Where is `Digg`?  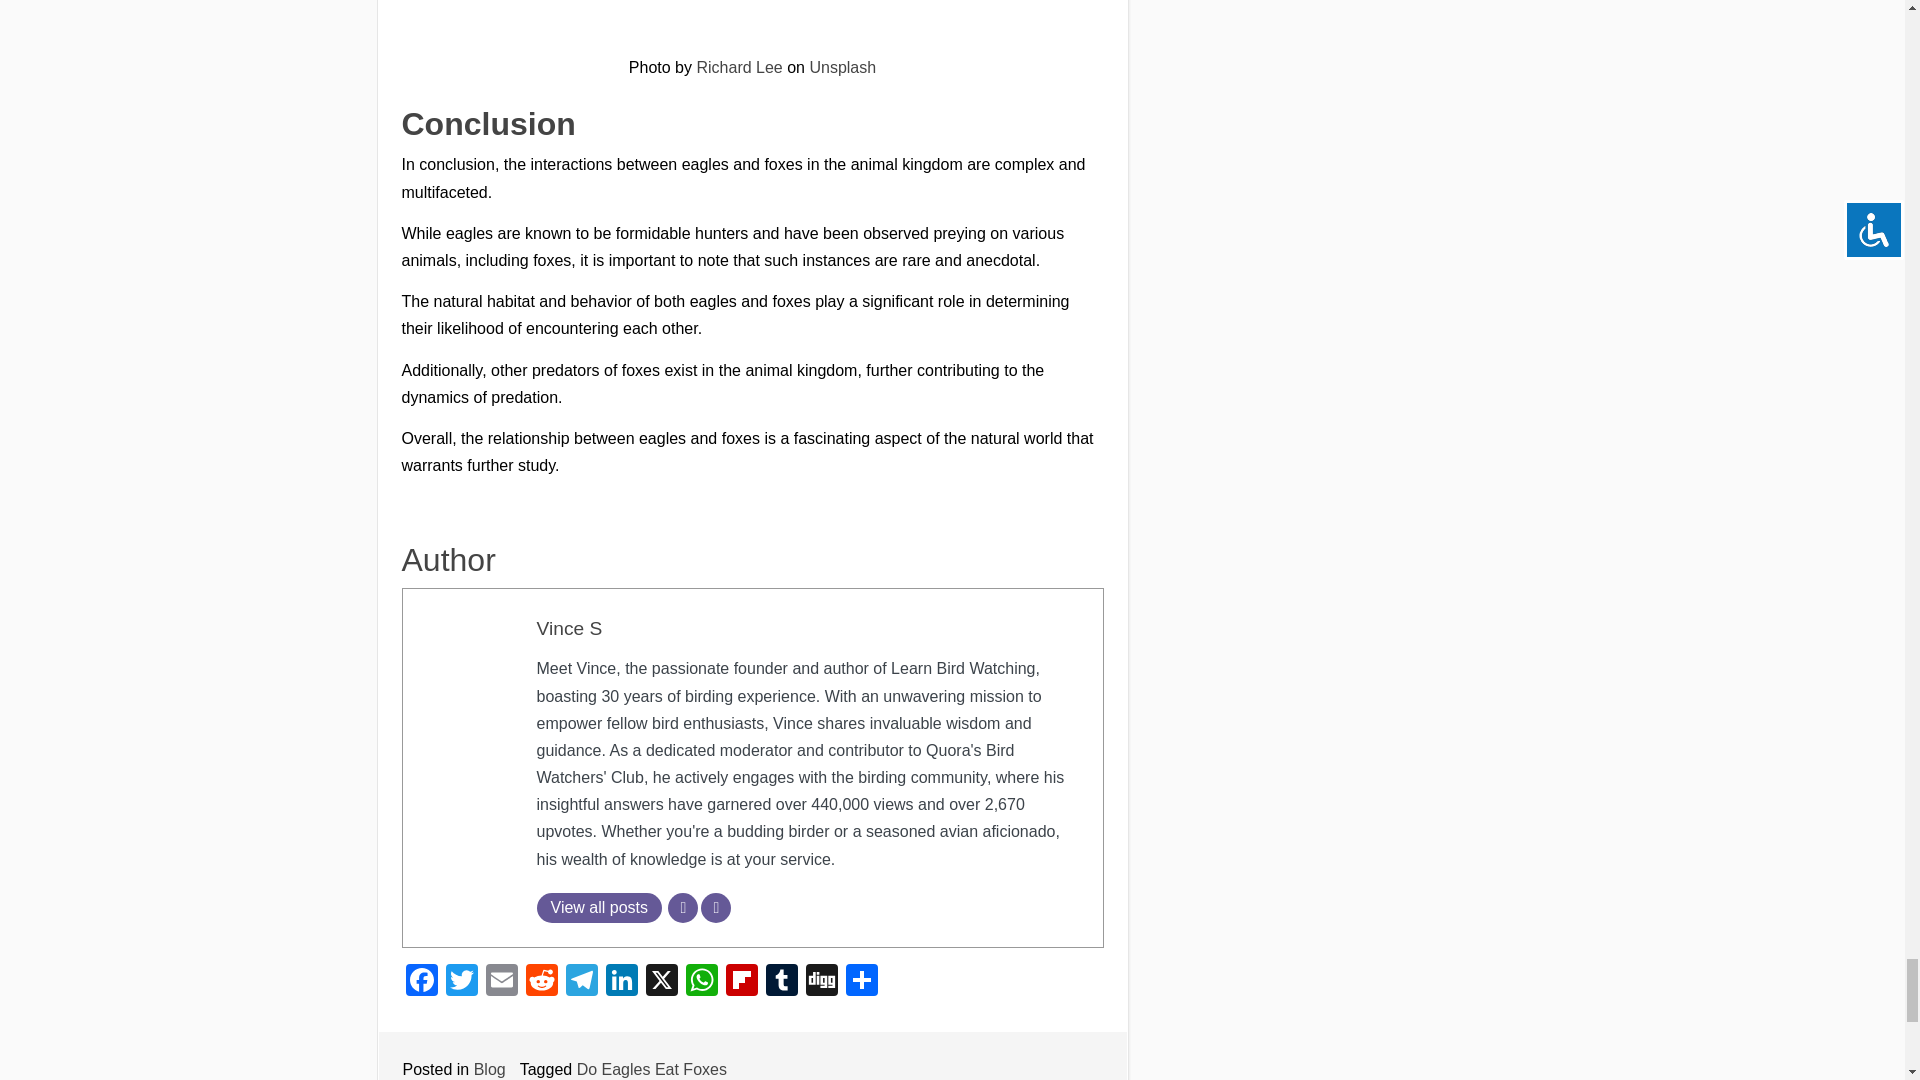 Digg is located at coordinates (822, 982).